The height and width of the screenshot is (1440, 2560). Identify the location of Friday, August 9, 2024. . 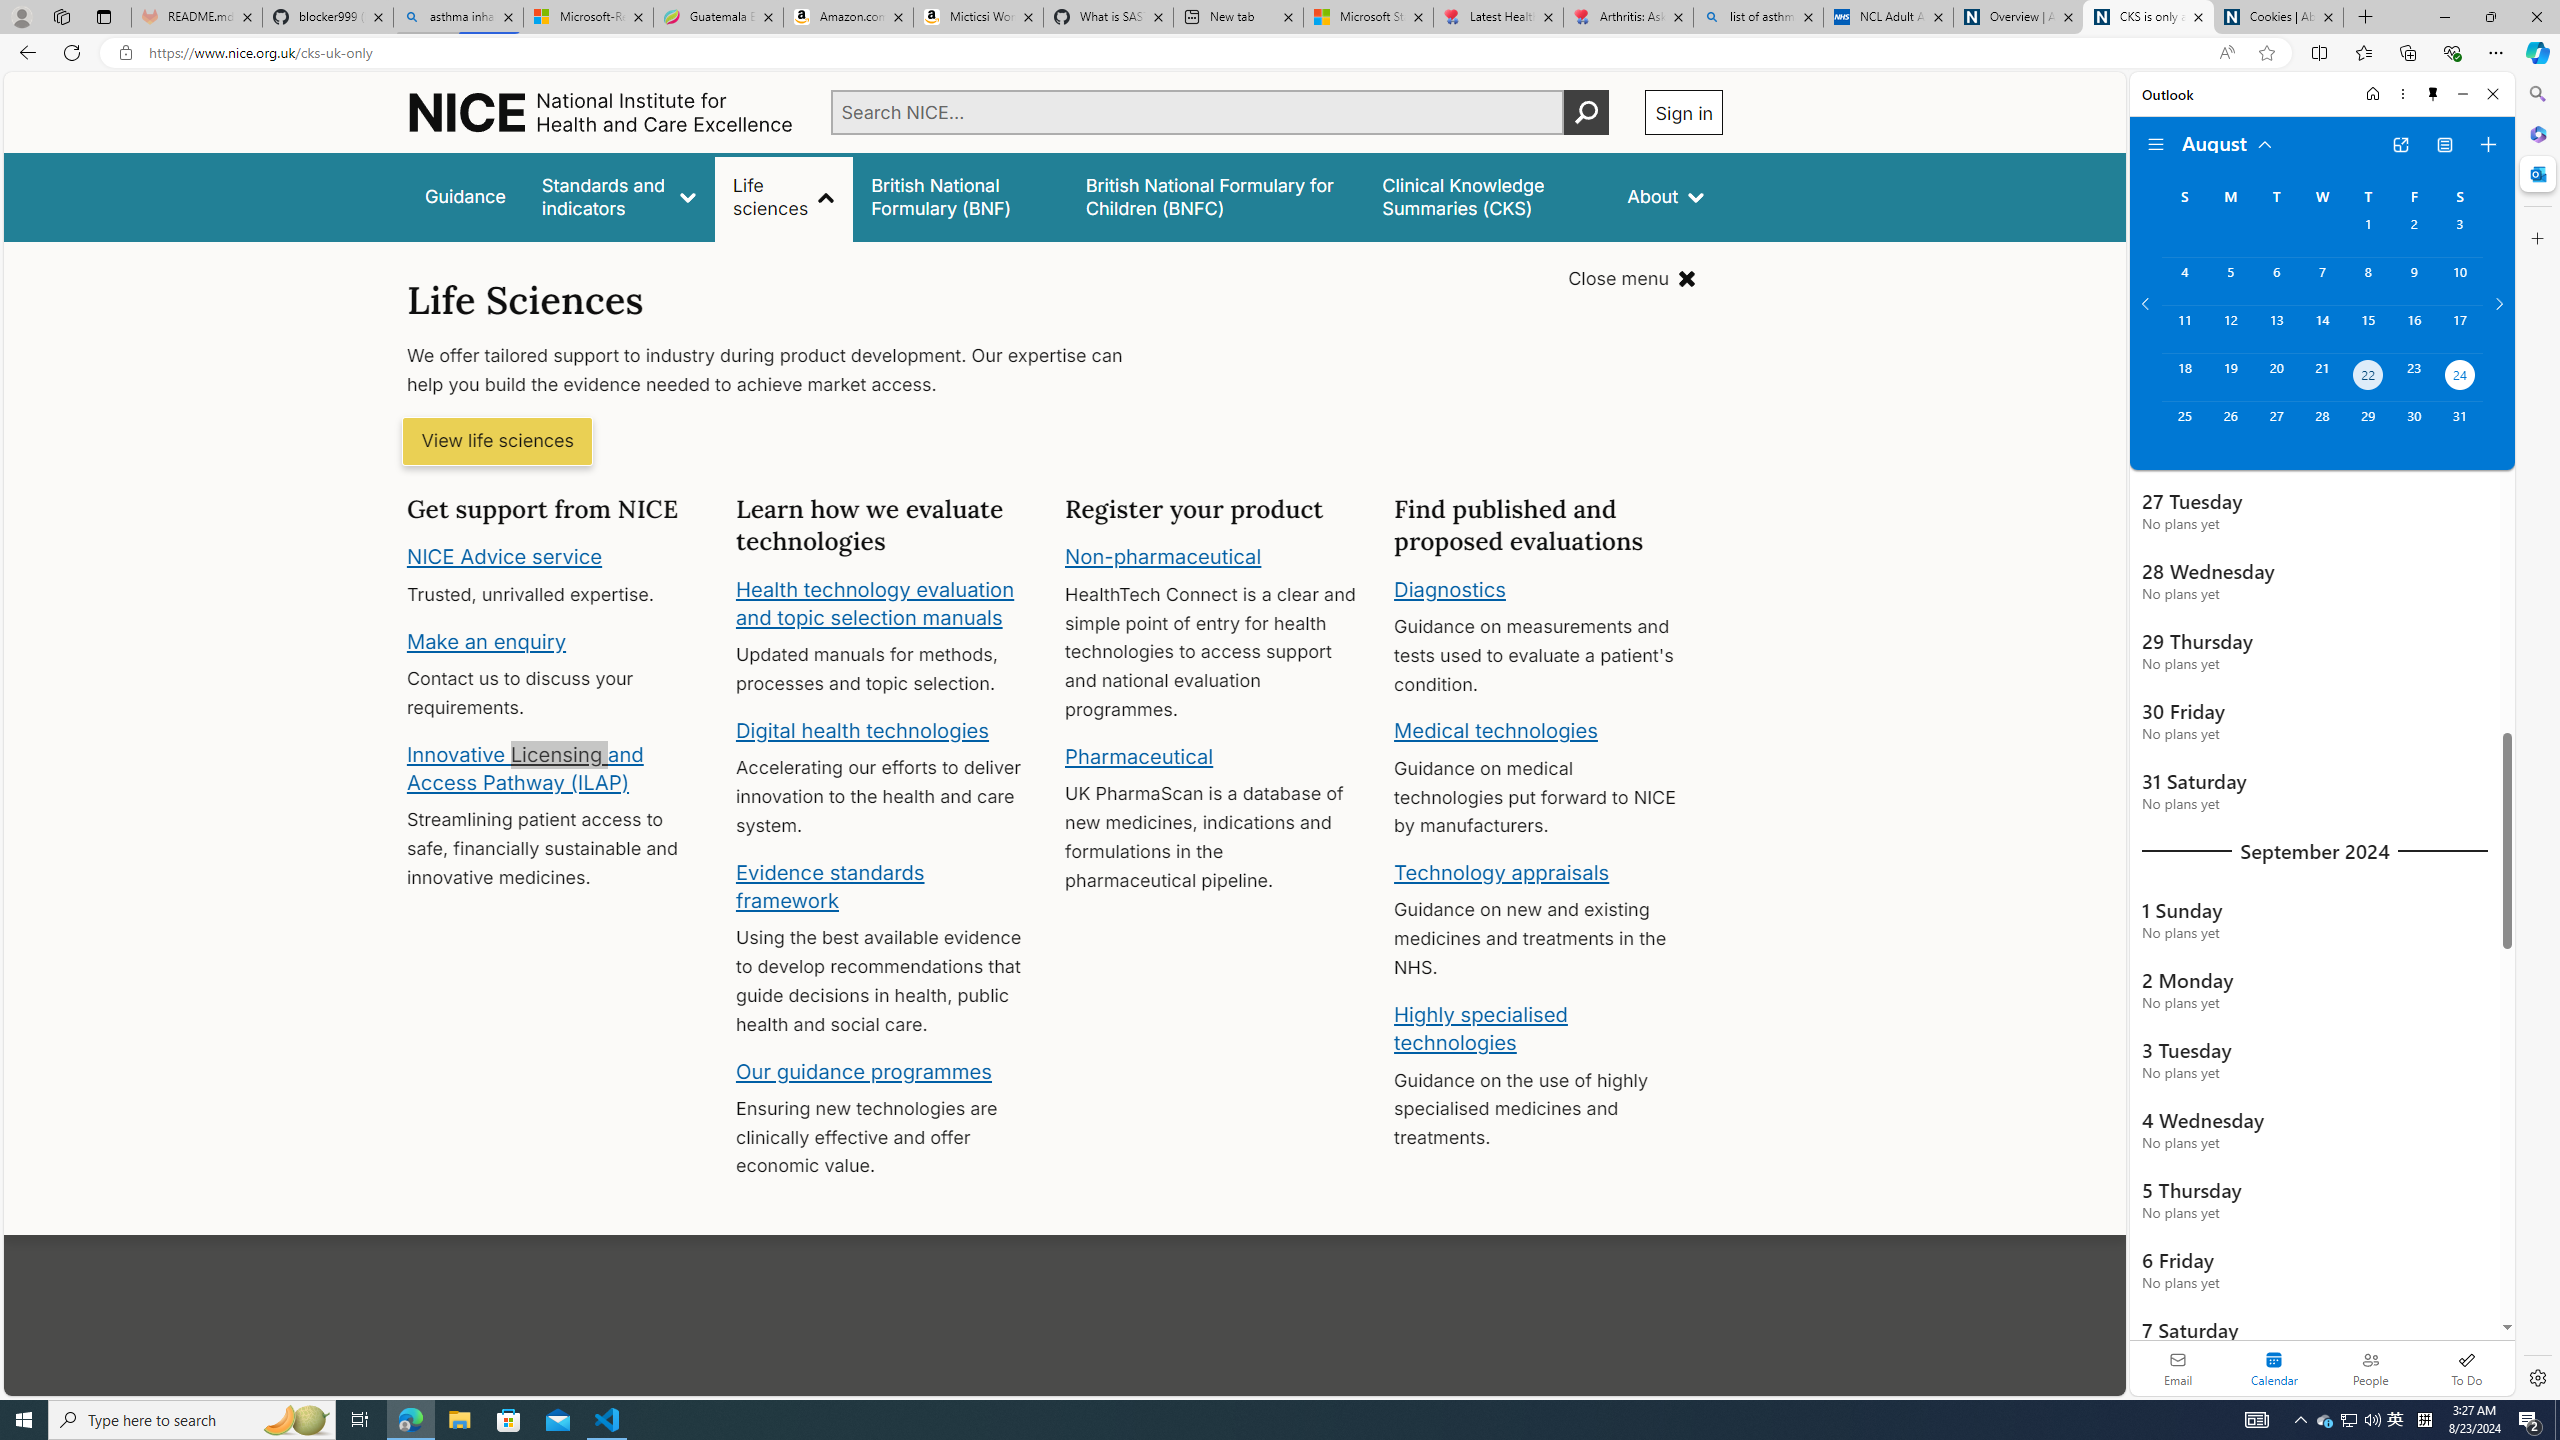
(2414, 281).